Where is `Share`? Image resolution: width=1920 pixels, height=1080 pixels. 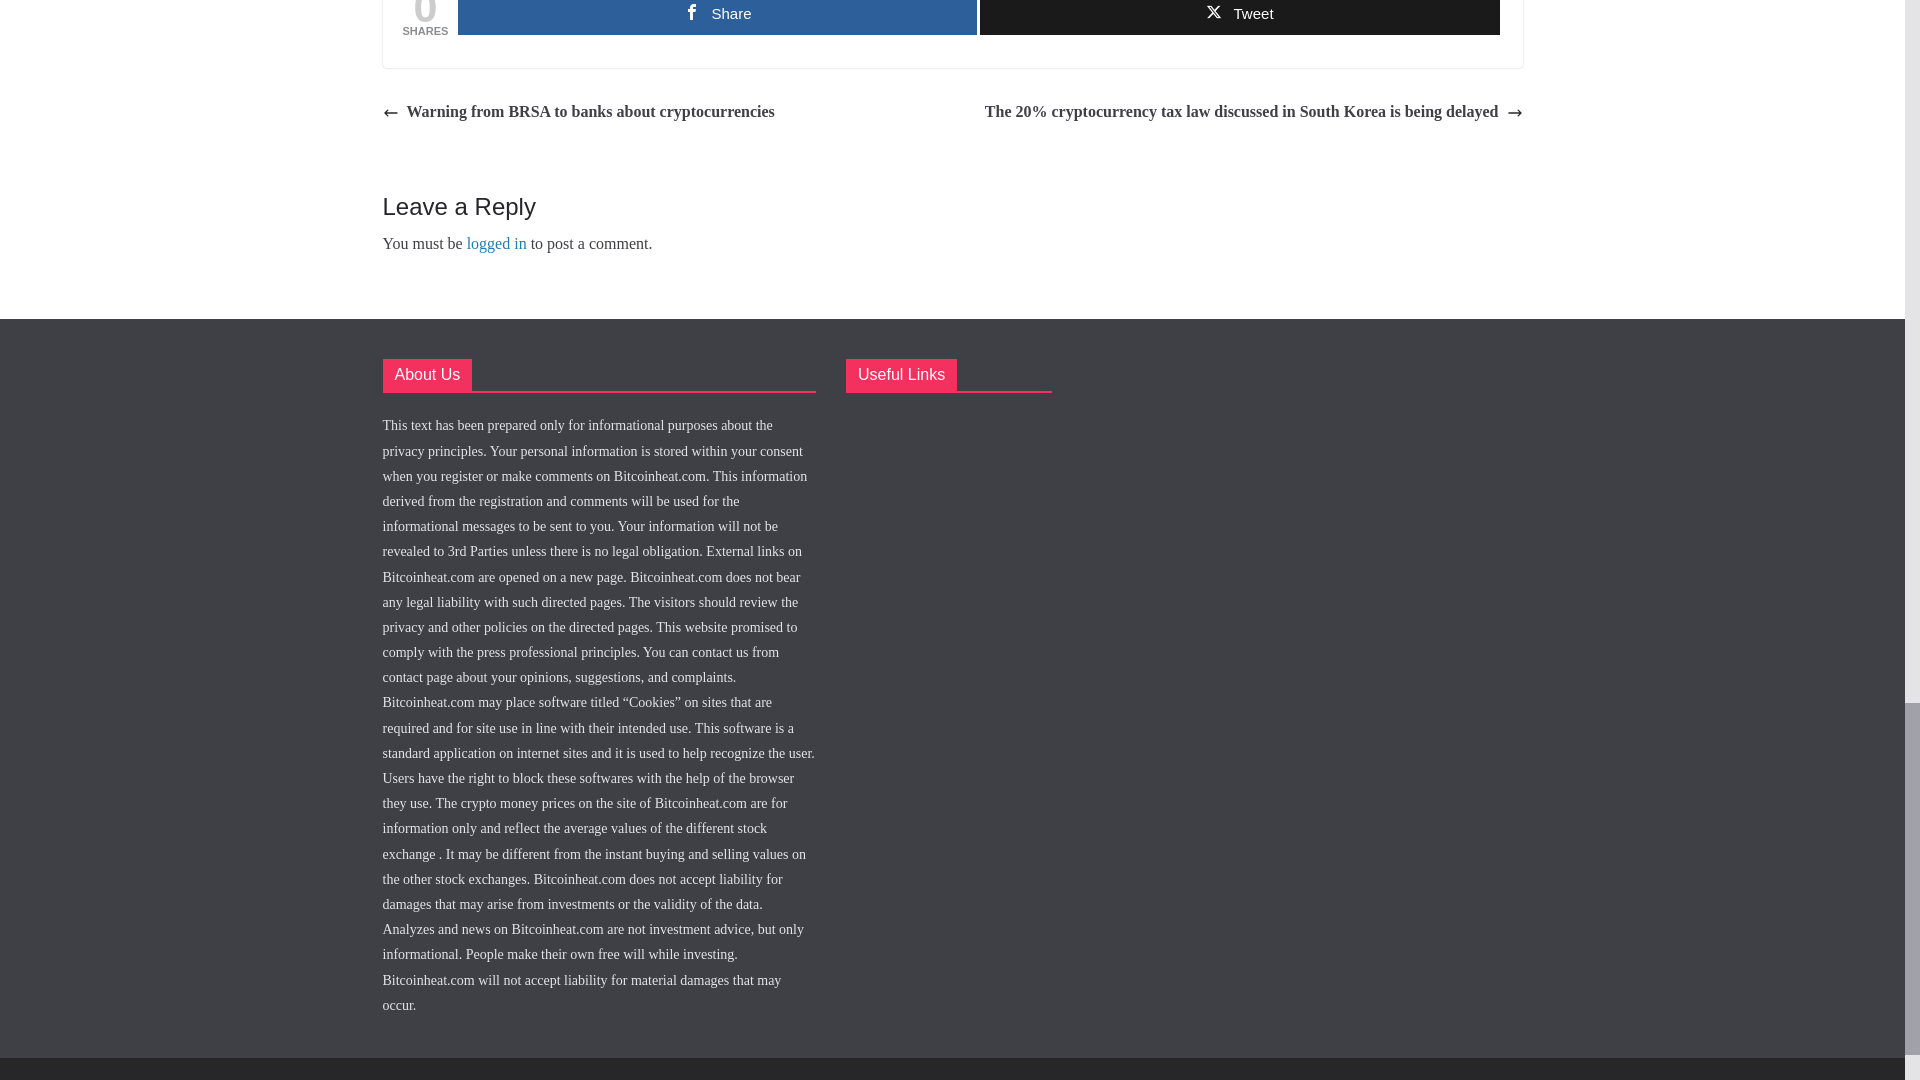 Share is located at coordinates (718, 17).